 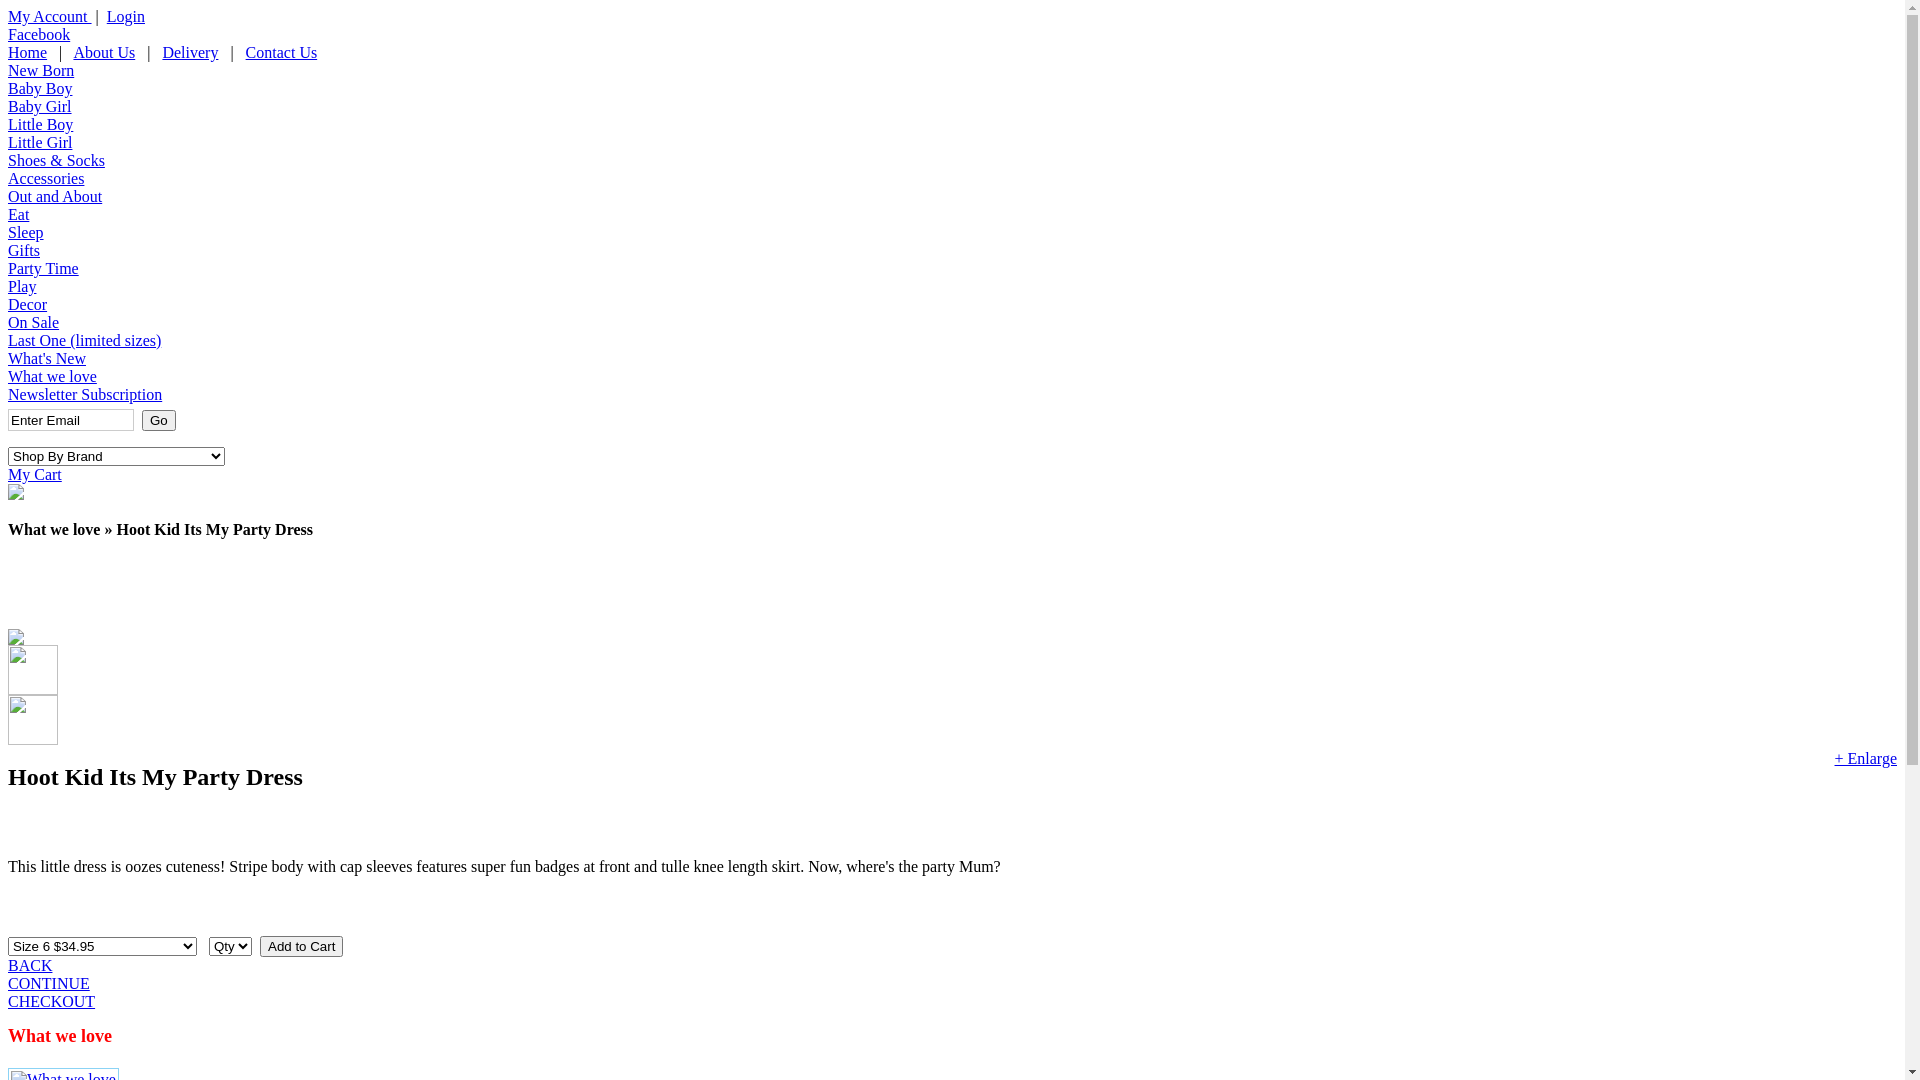 What do you see at coordinates (39, 34) in the screenshot?
I see `Facebook` at bounding box center [39, 34].